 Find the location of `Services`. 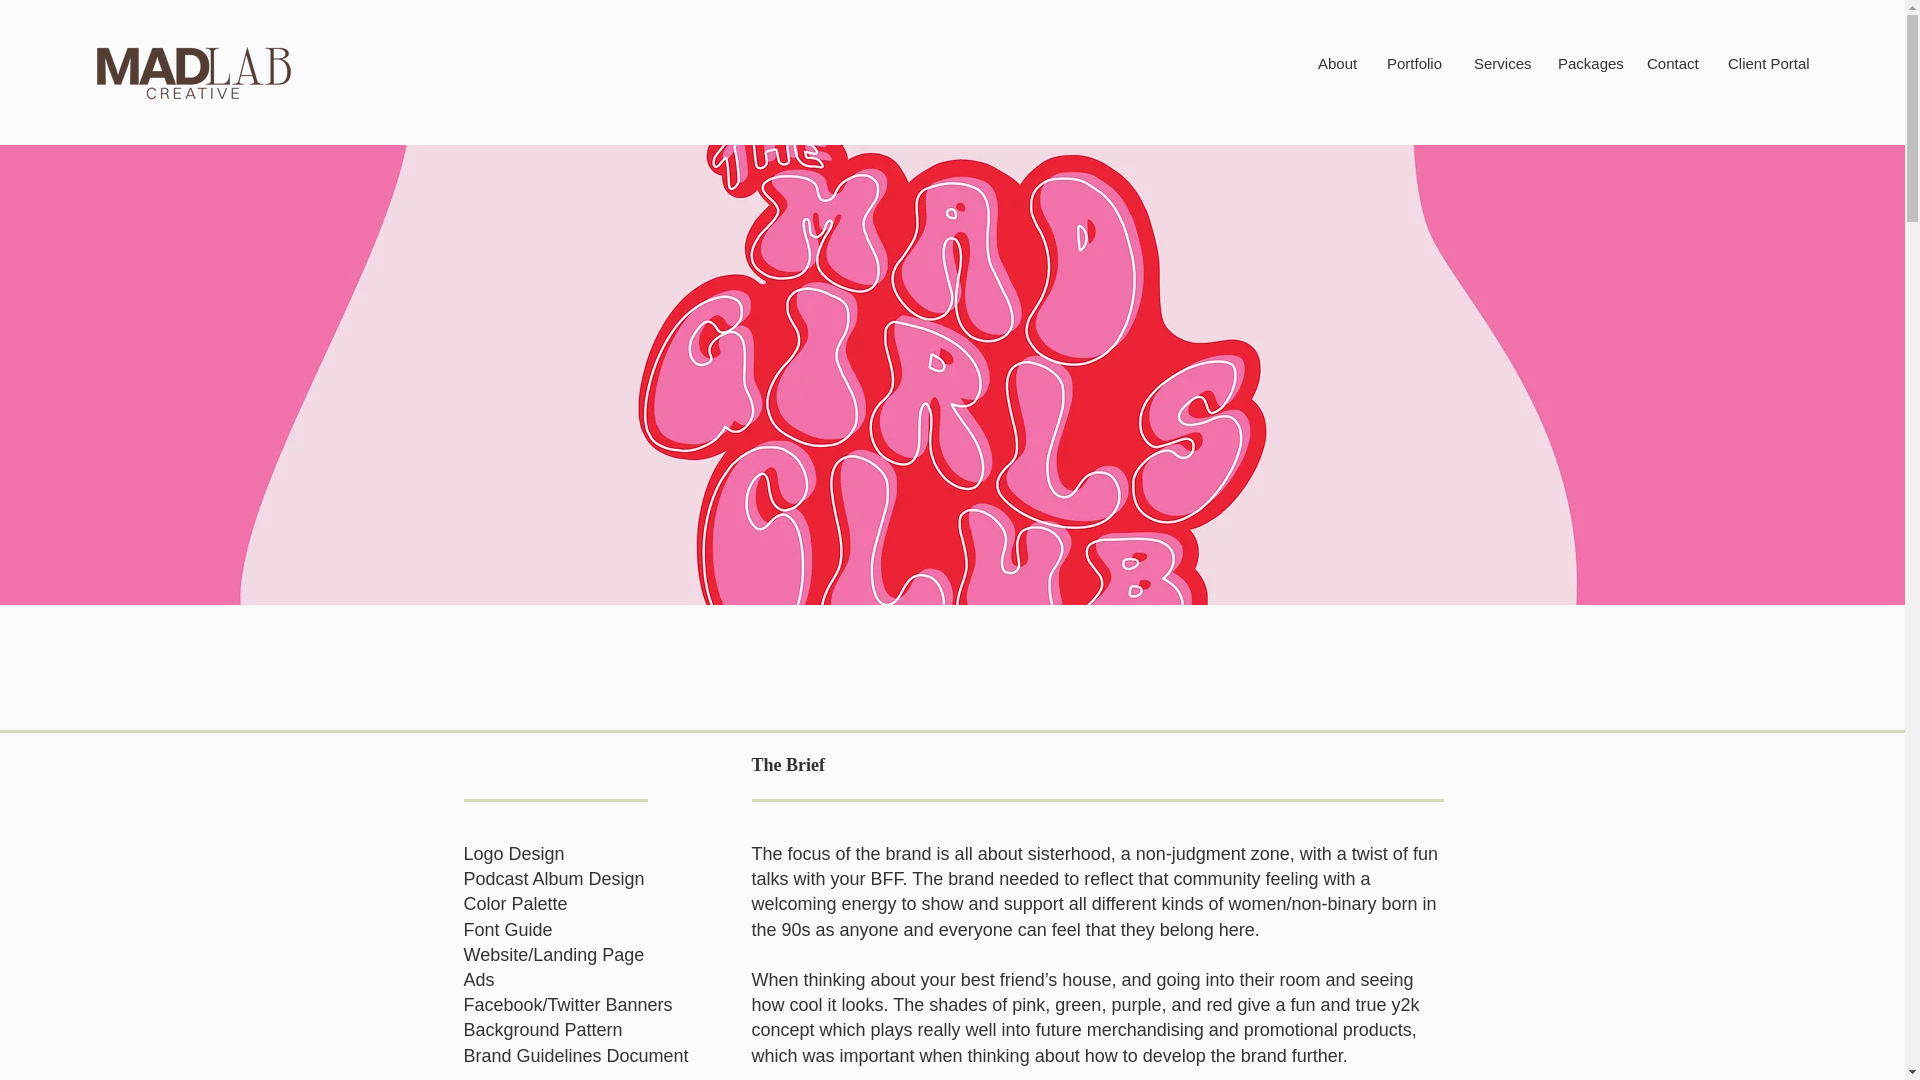

Services is located at coordinates (1501, 62).